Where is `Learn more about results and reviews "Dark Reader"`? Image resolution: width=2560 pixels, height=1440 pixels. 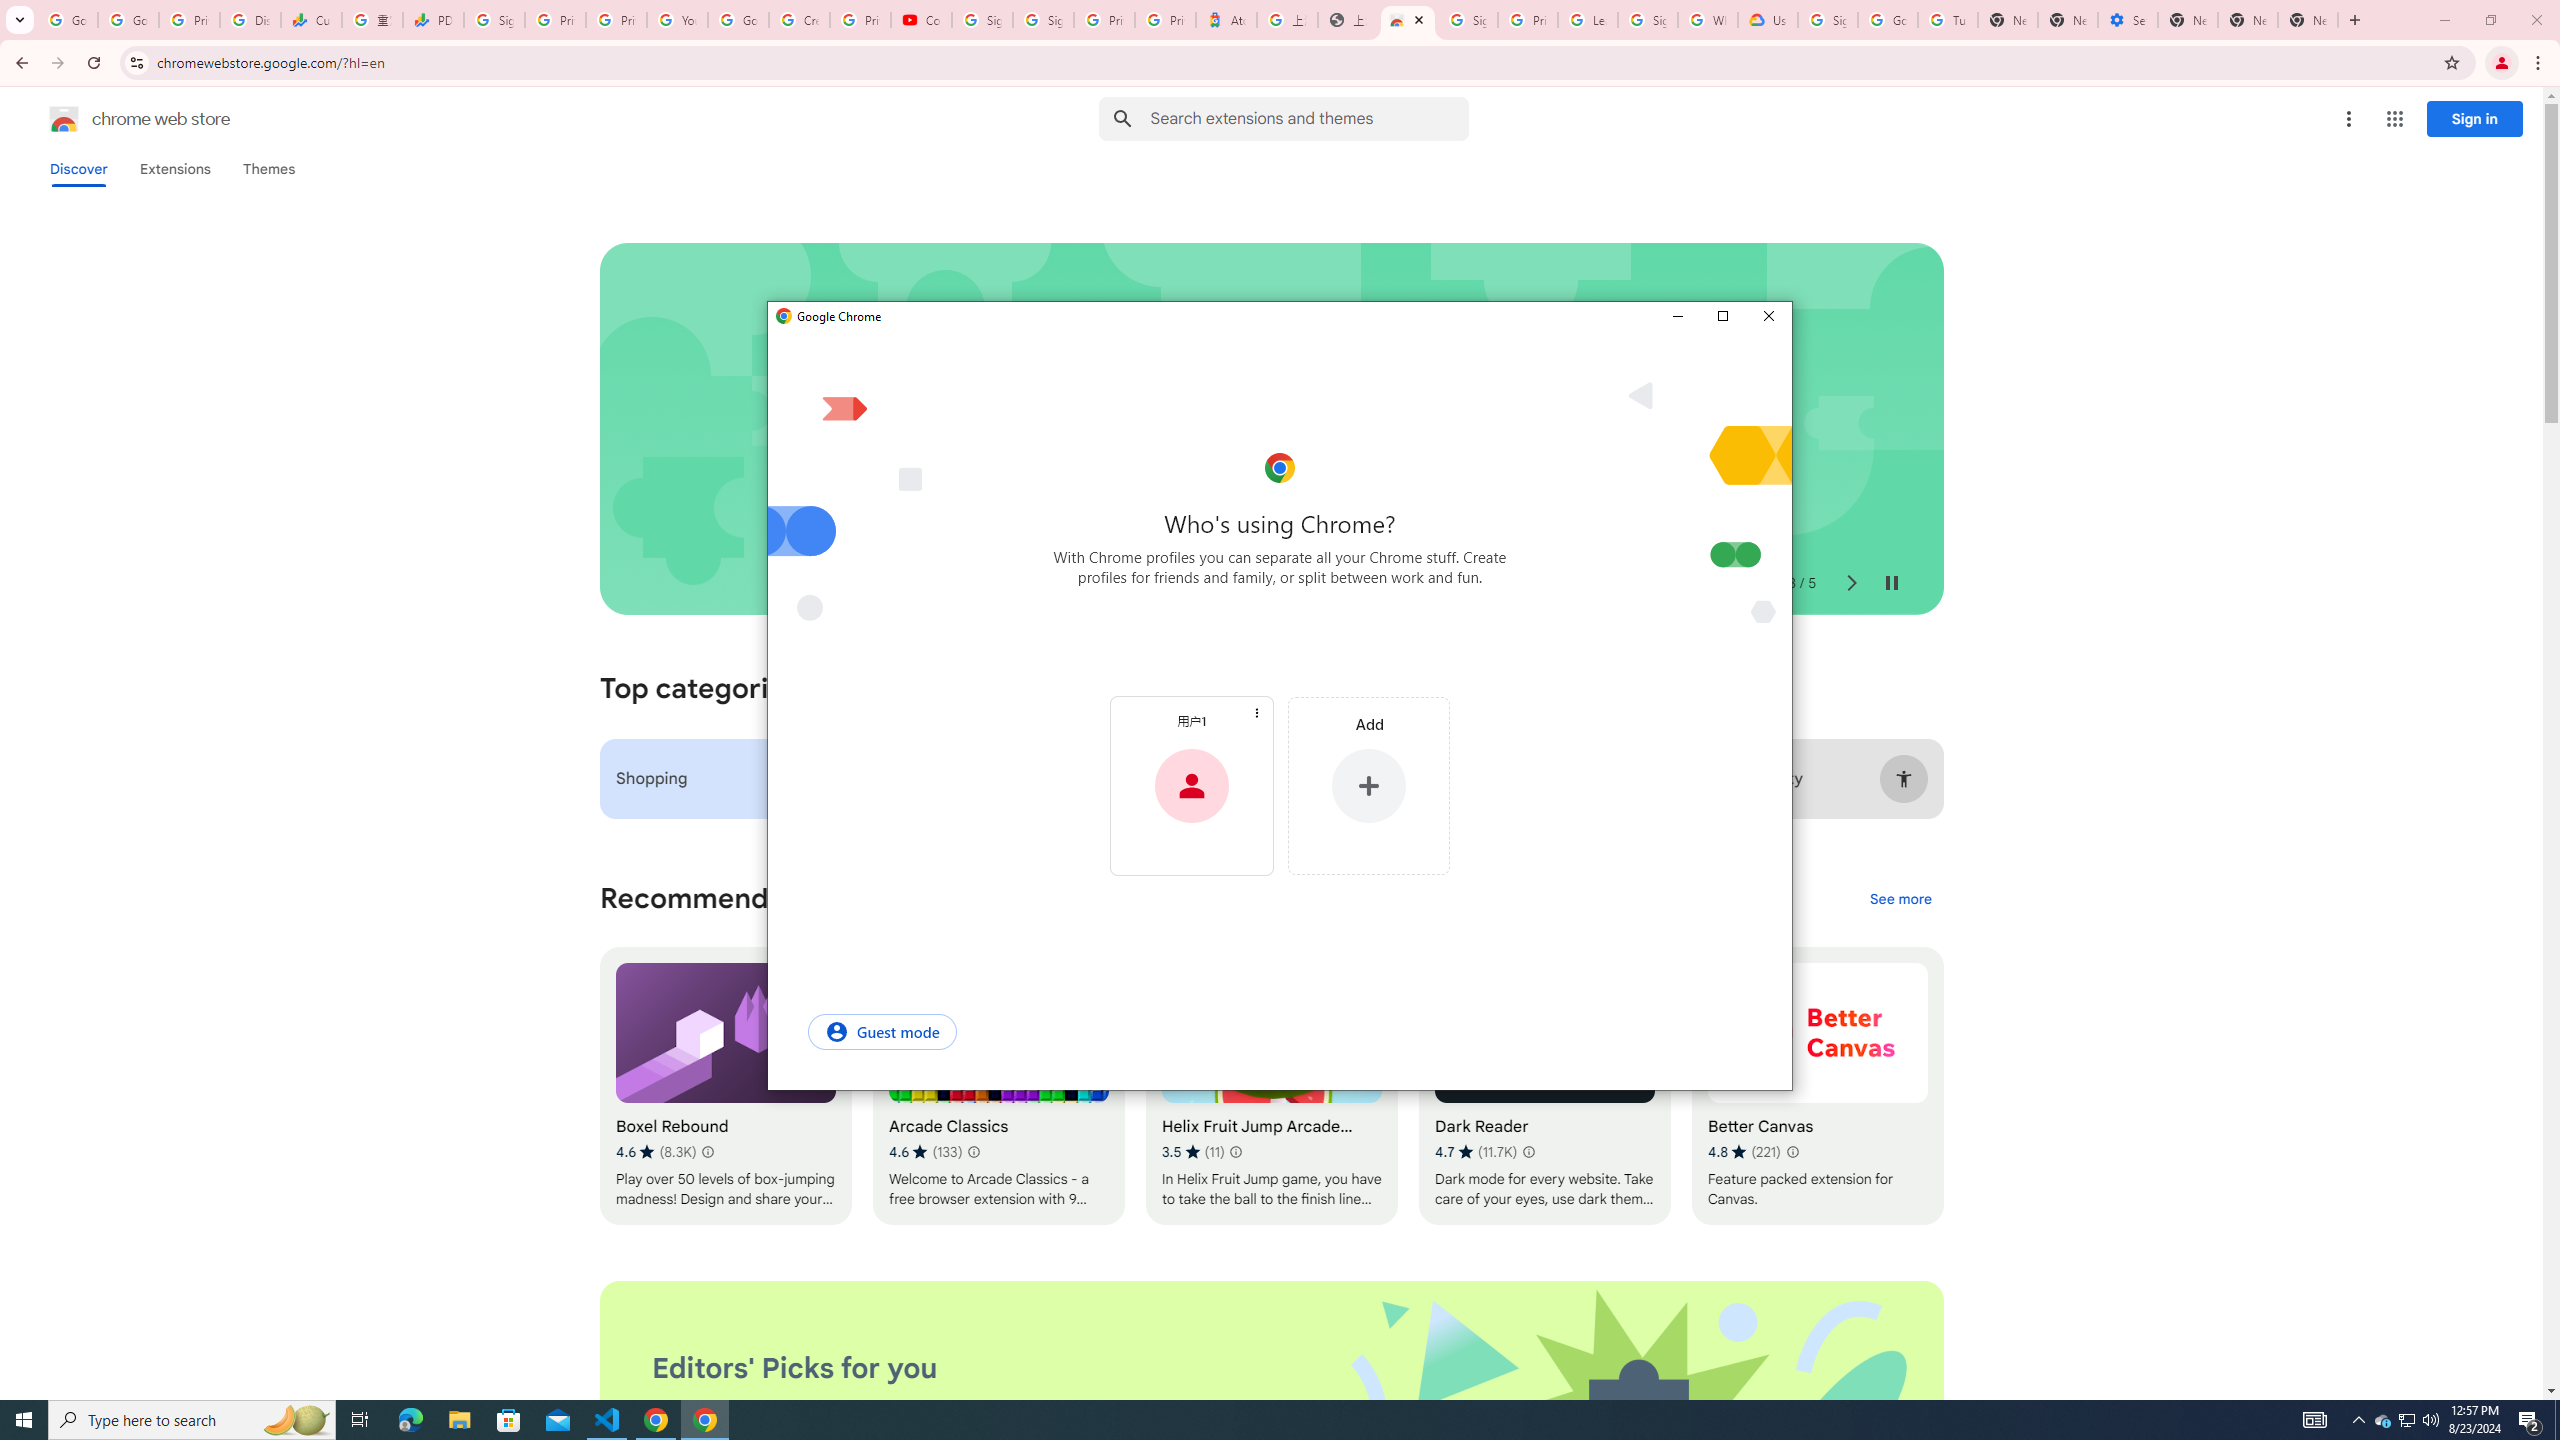
Learn more about results and reviews "Dark Reader" is located at coordinates (1528, 1152).